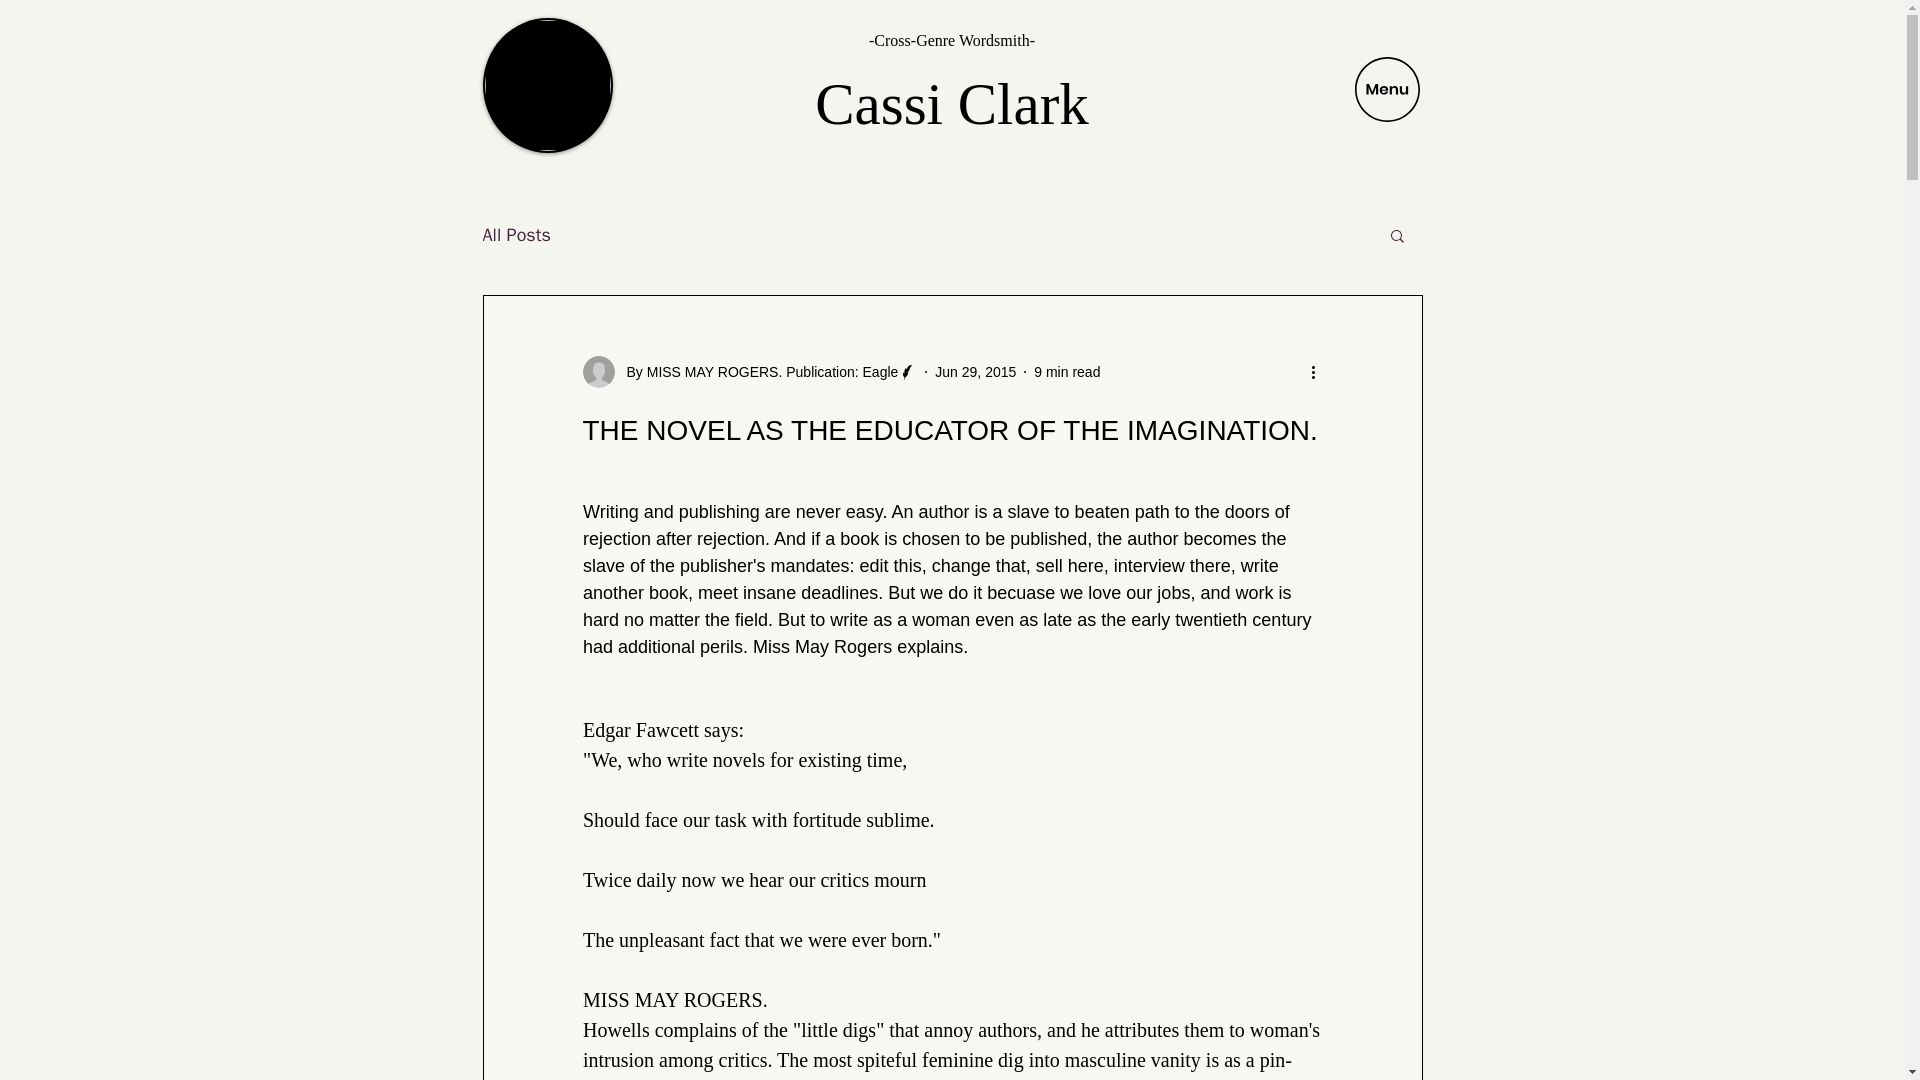 The width and height of the screenshot is (1920, 1080). I want to click on 9 min read, so click(1067, 372).